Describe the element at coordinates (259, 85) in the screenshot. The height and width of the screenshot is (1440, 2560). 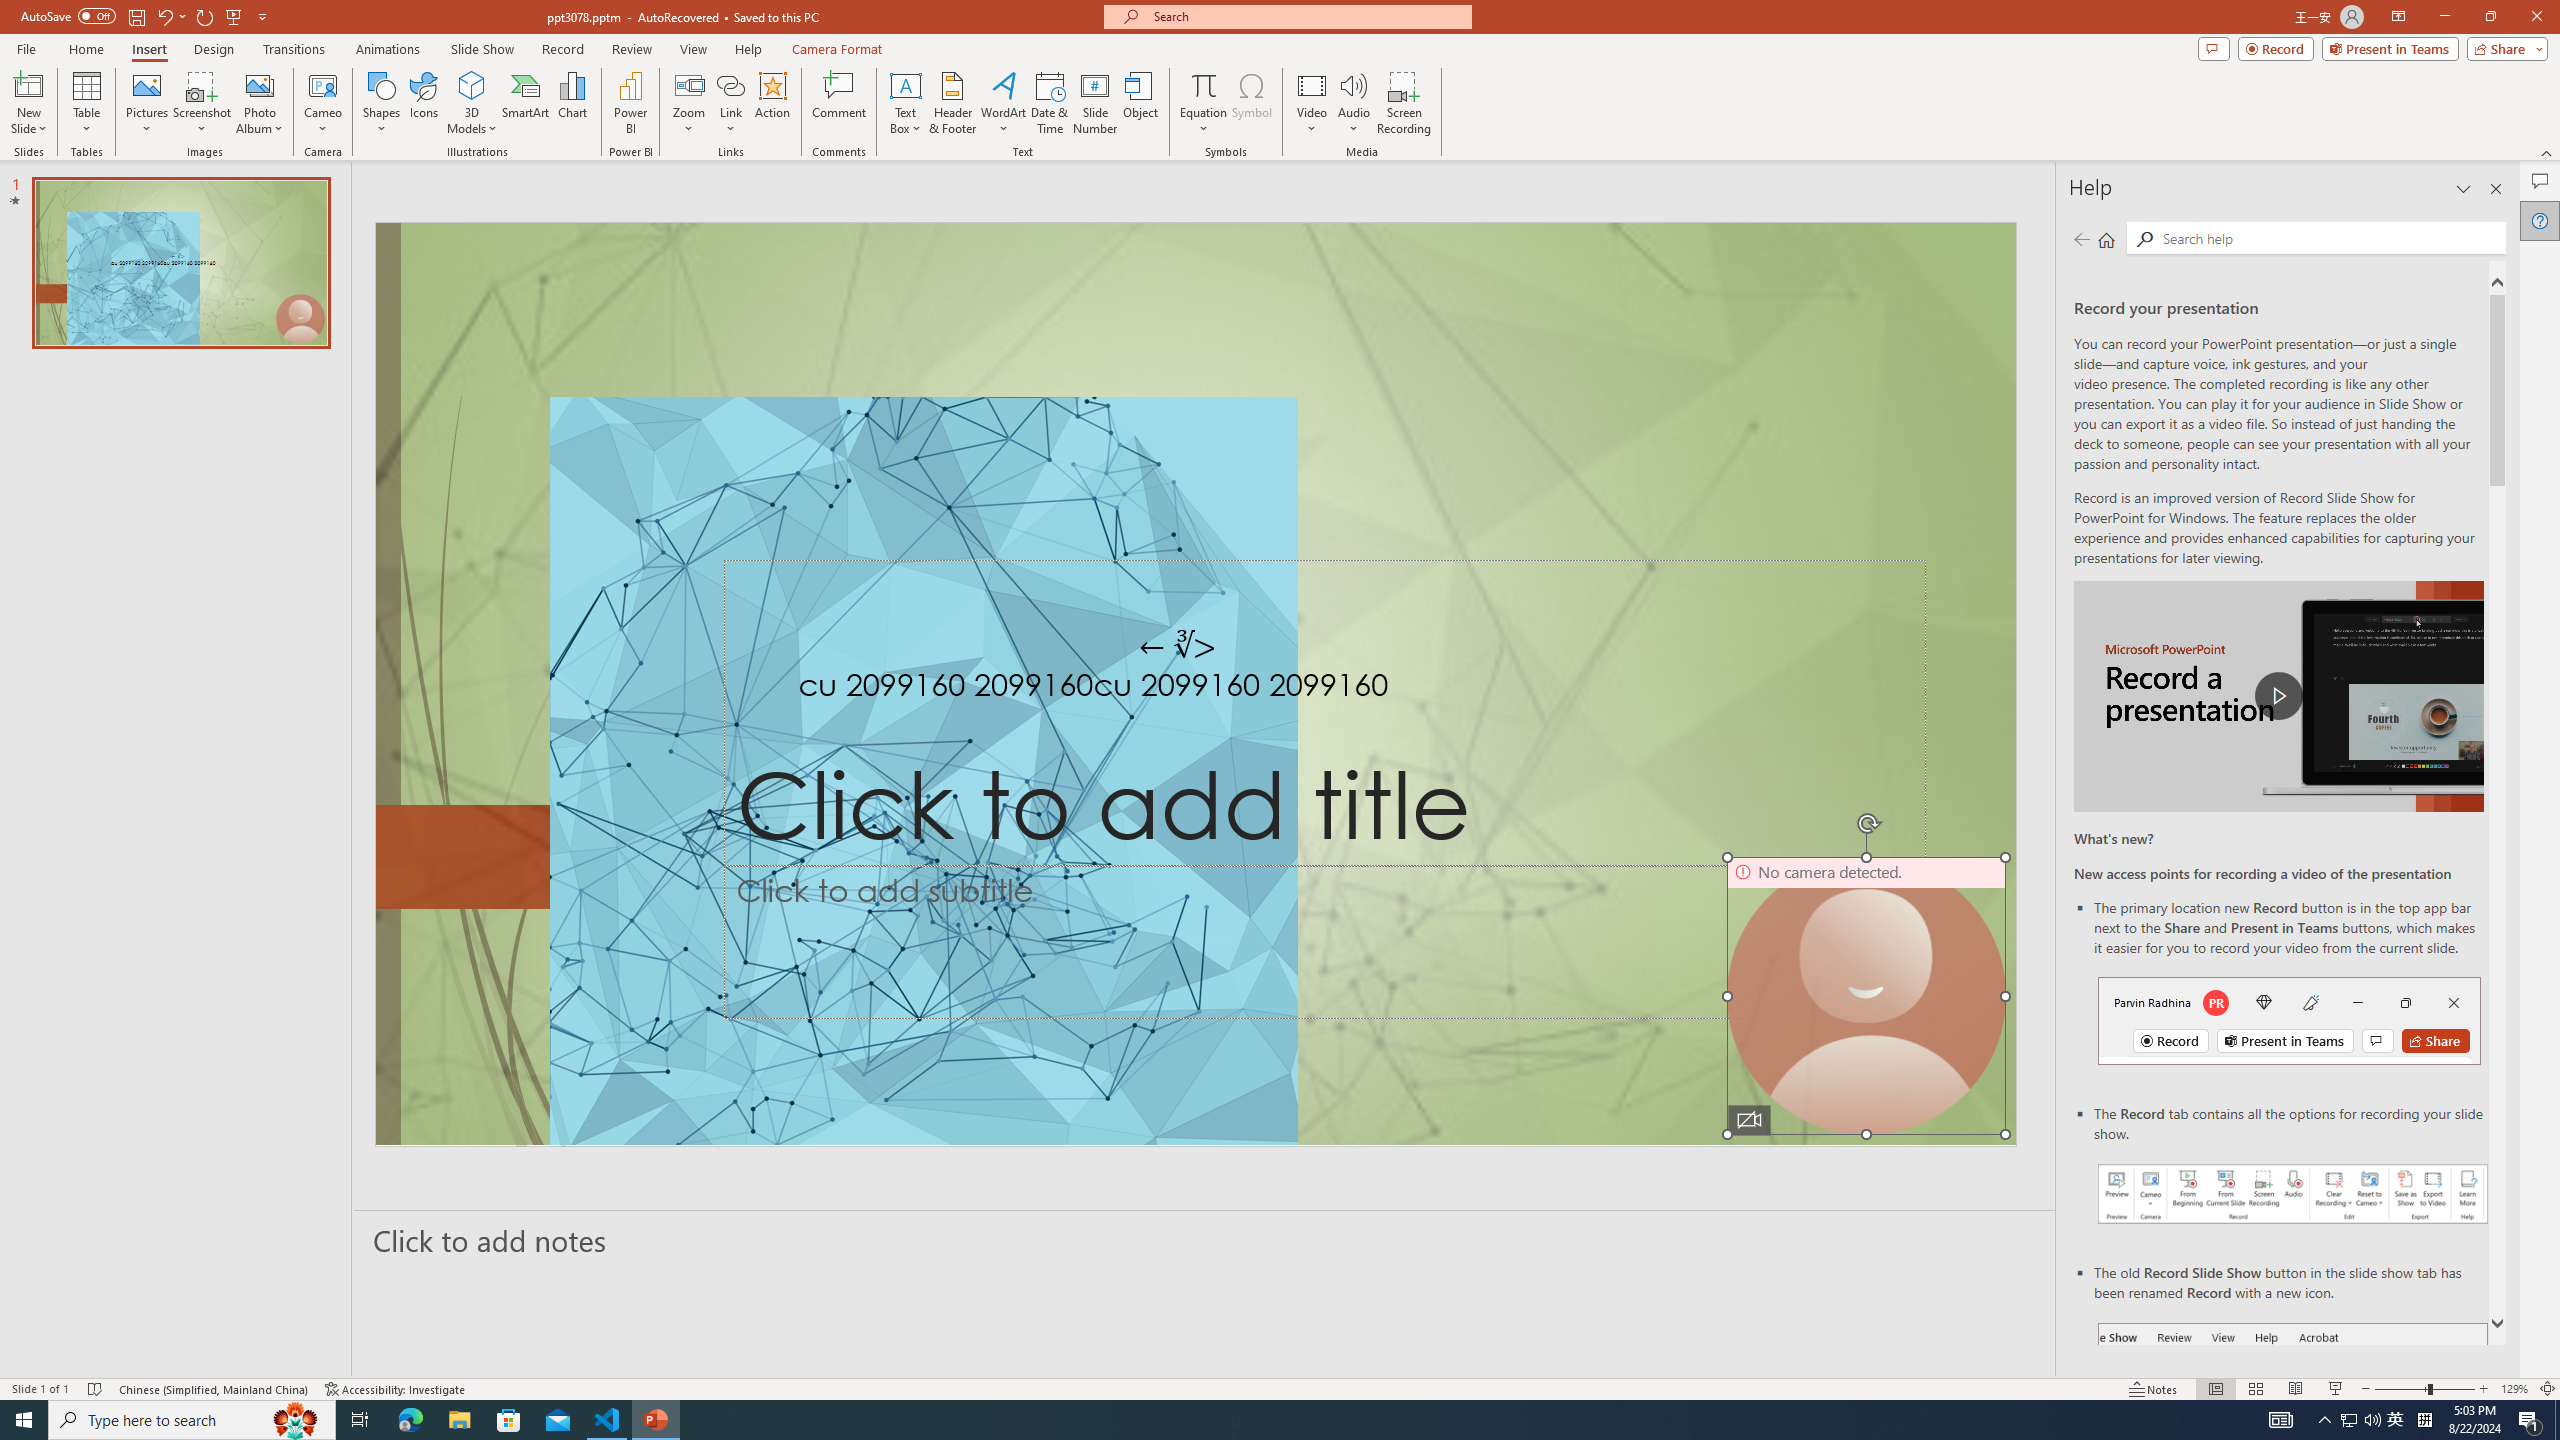
I see `New Photo Album...` at that location.